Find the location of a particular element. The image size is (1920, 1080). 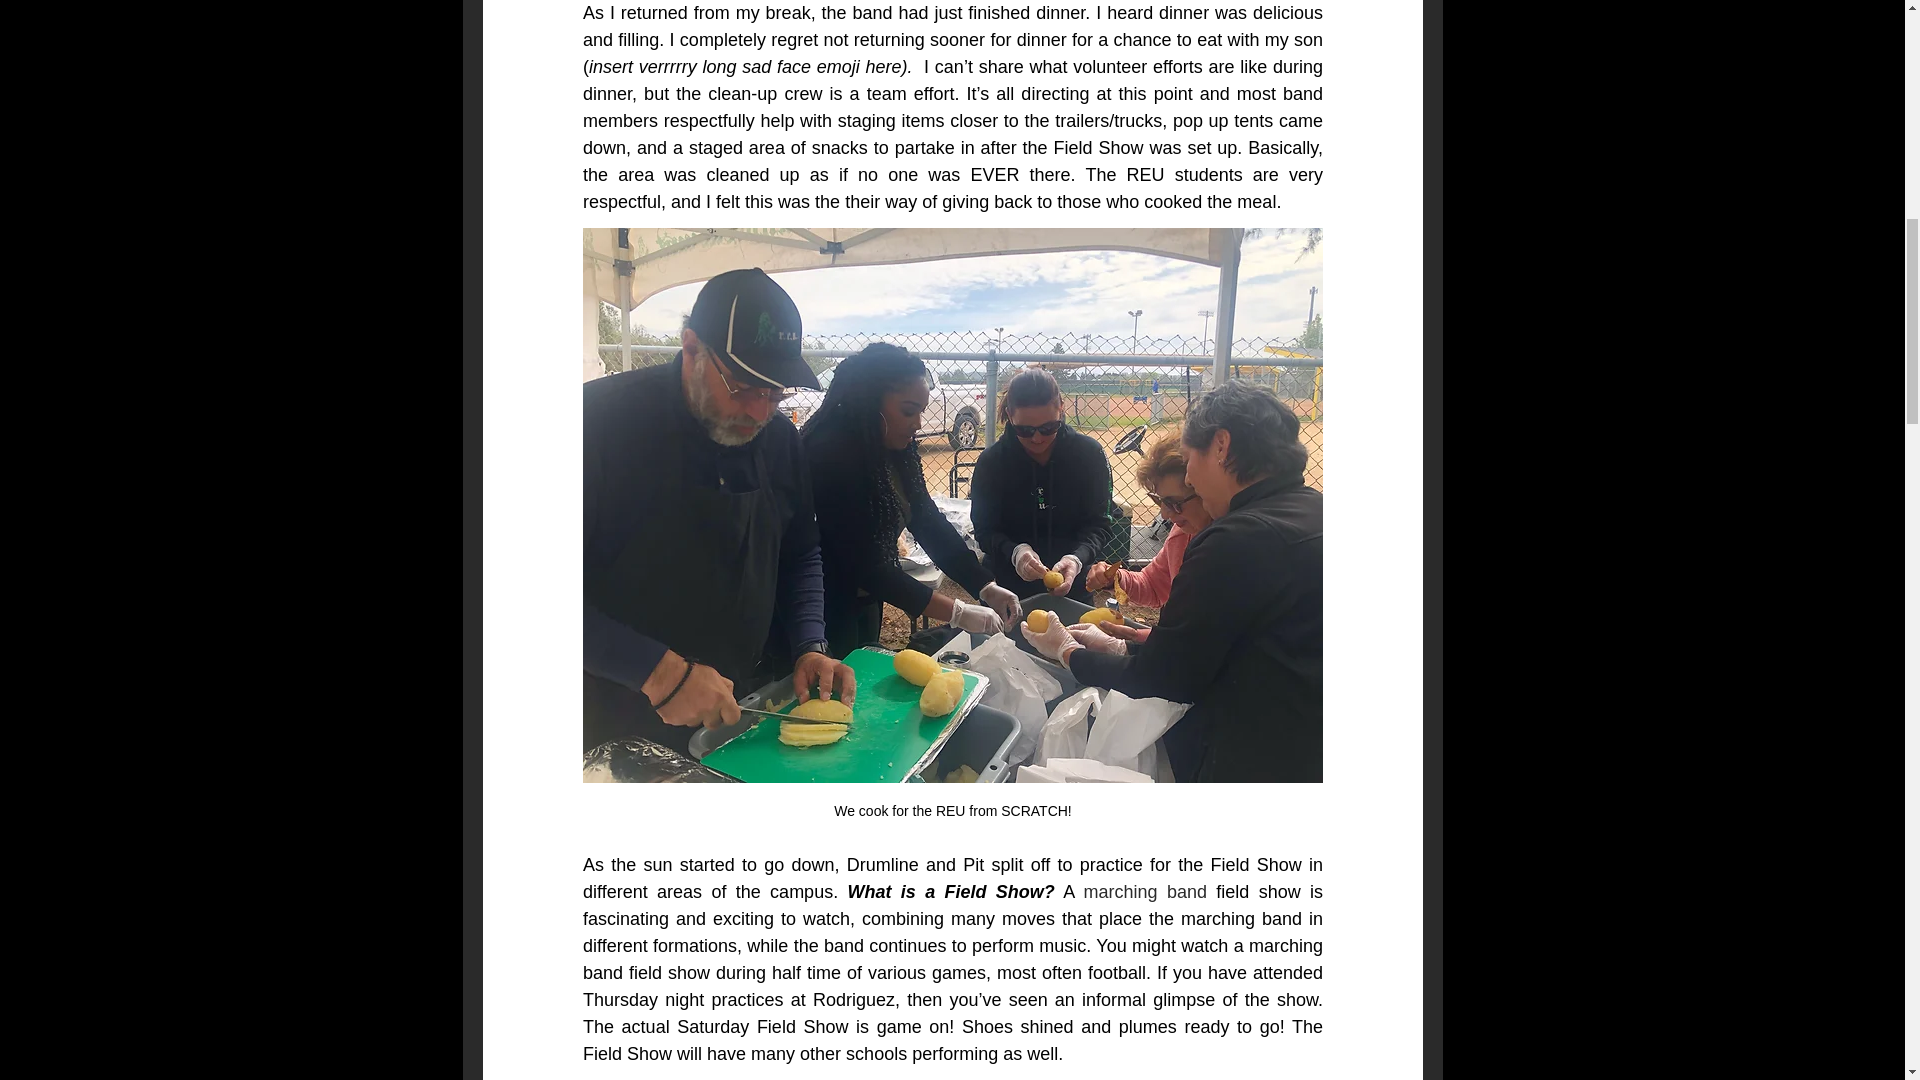

marching band is located at coordinates (1144, 892).